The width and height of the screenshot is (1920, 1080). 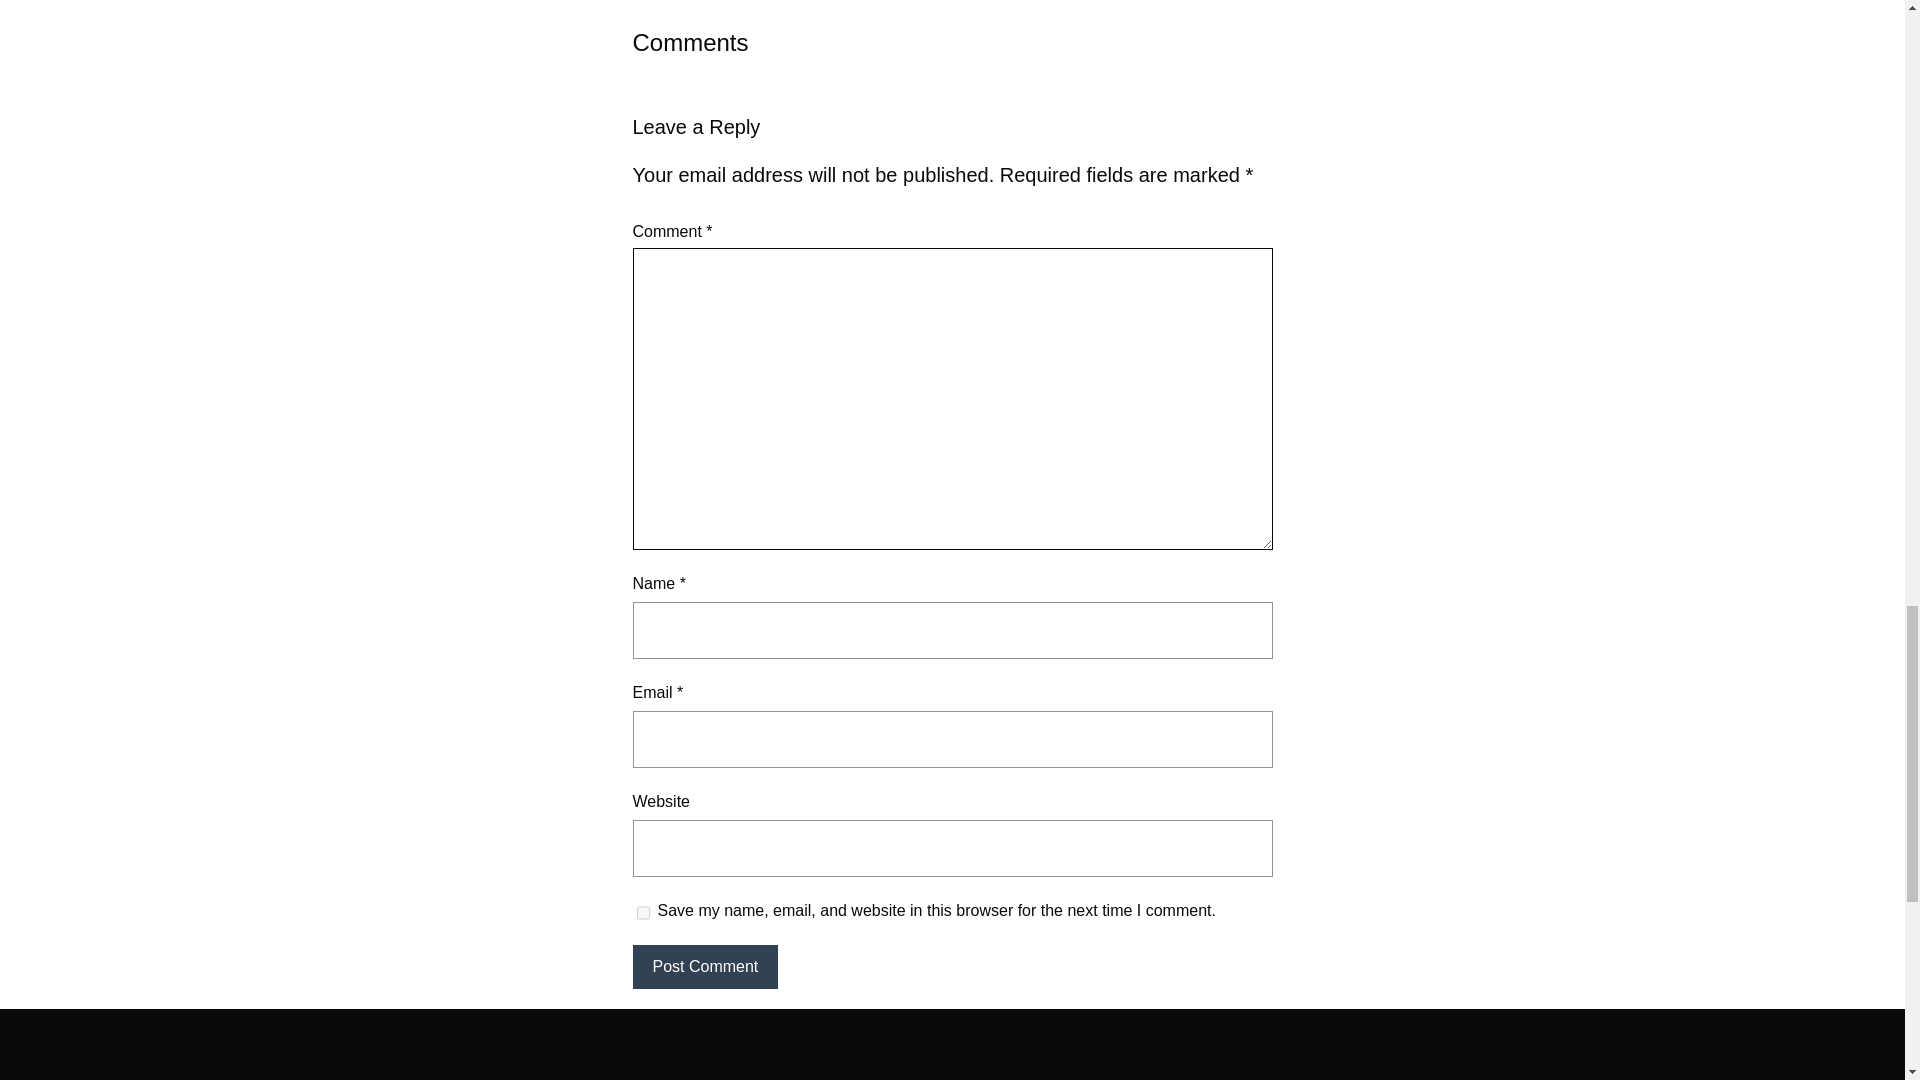 What do you see at coordinates (704, 967) in the screenshot?
I see `Post Comment` at bounding box center [704, 967].